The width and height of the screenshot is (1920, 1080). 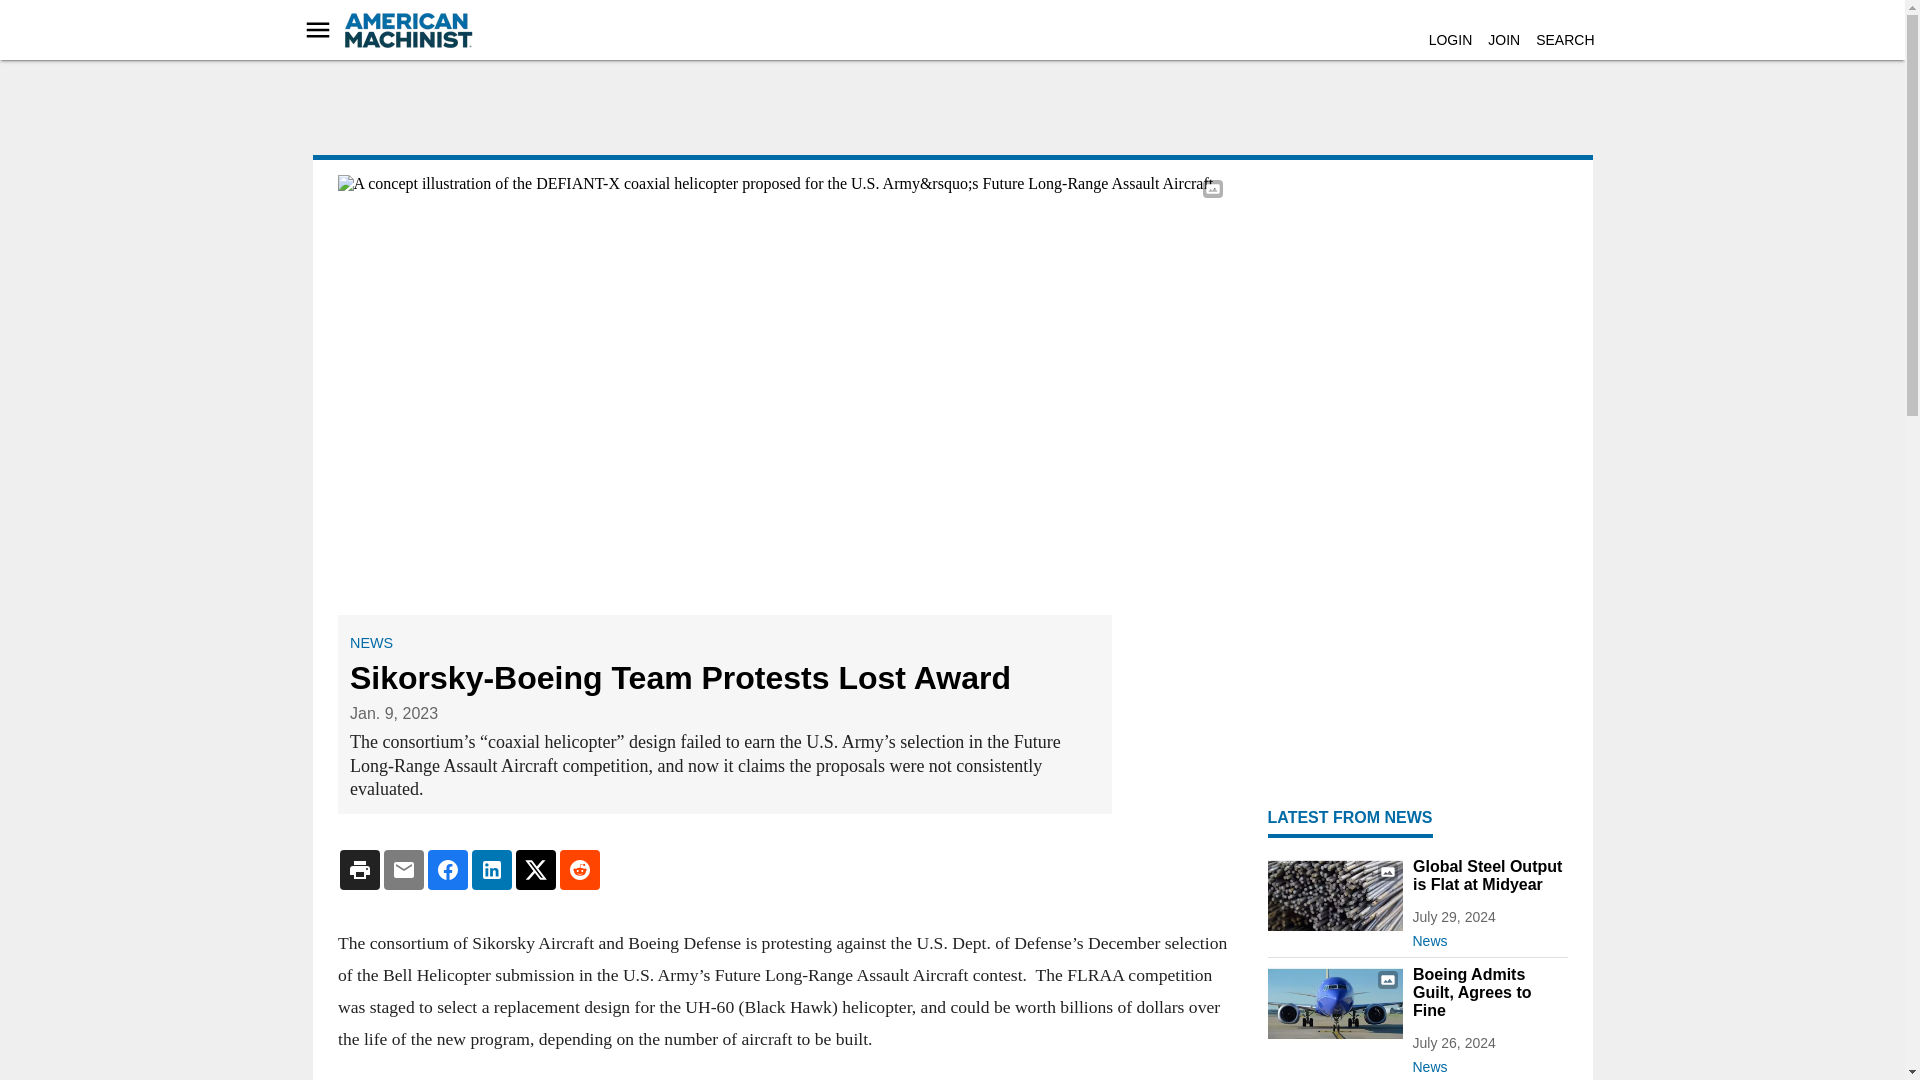 I want to click on SEARCH, so click(x=1564, y=40).